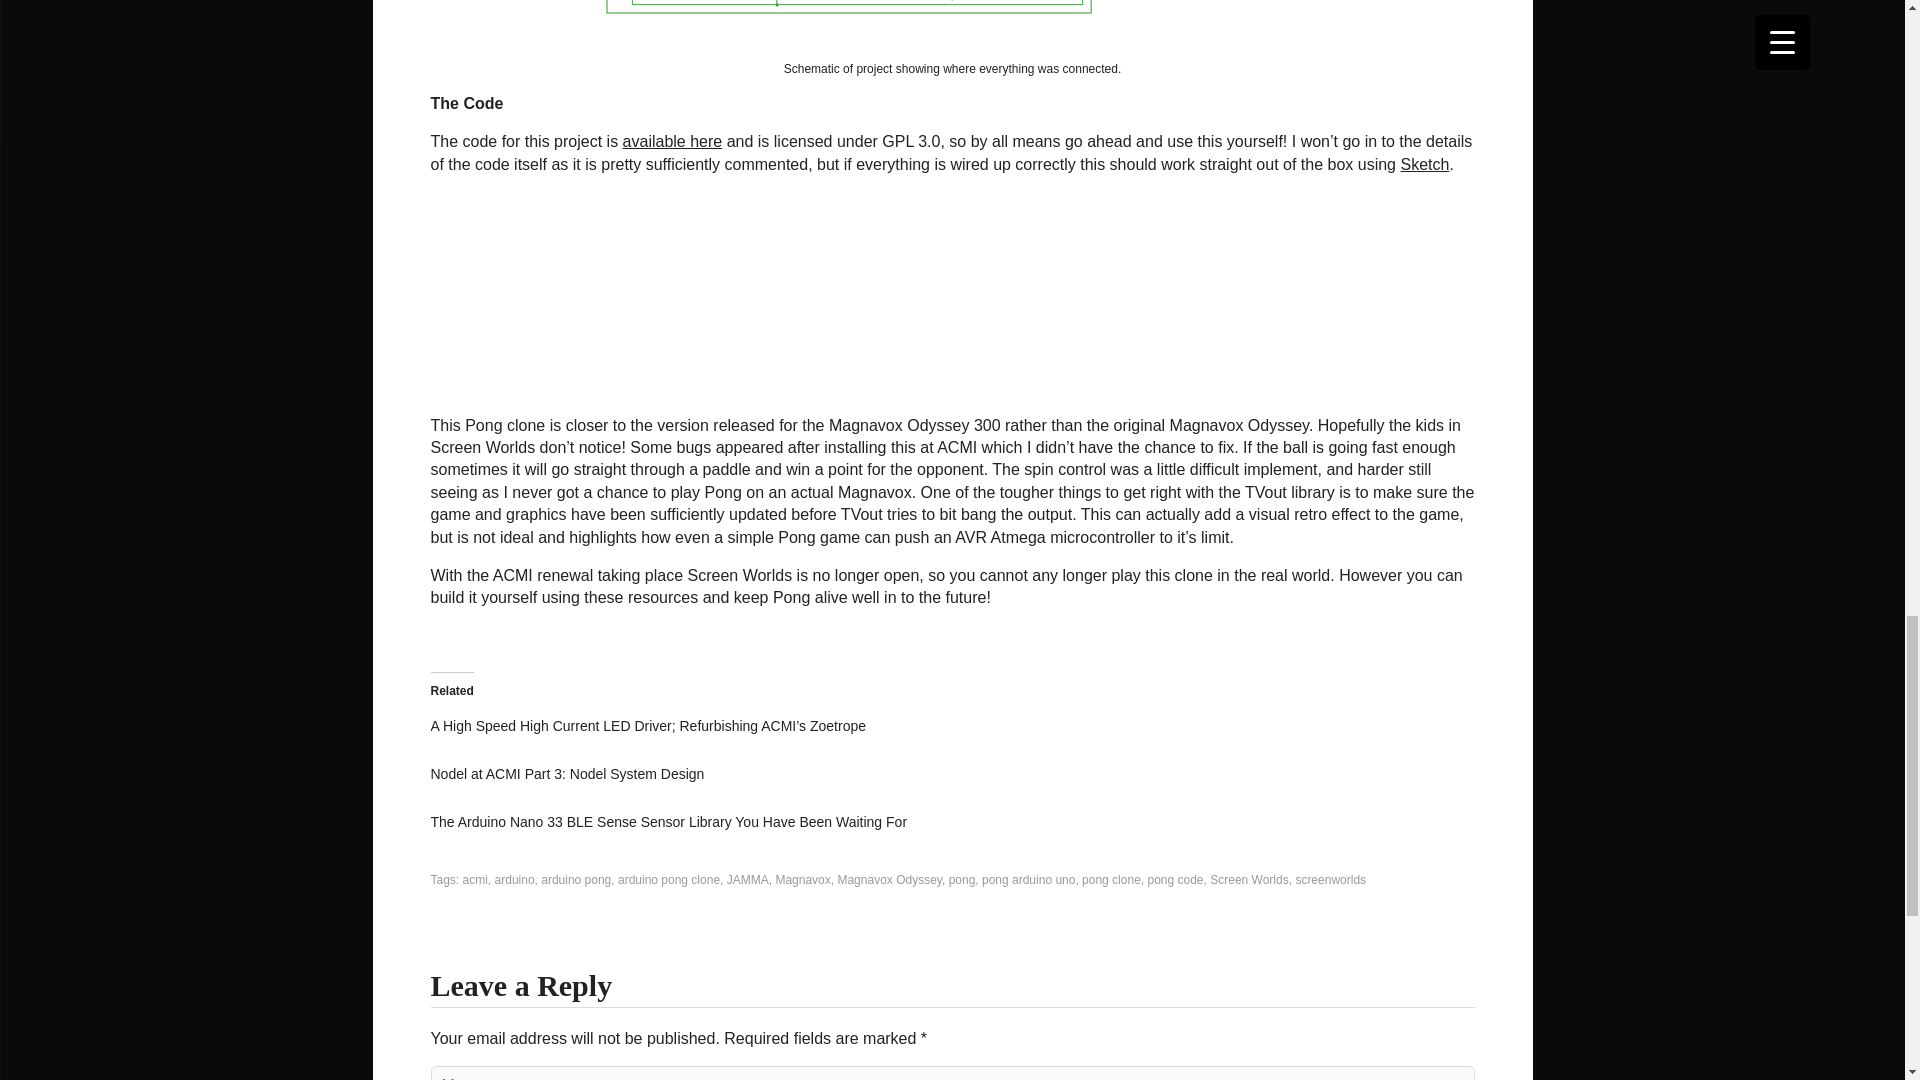  Describe the element at coordinates (1424, 164) in the screenshot. I see `Sketch` at that location.